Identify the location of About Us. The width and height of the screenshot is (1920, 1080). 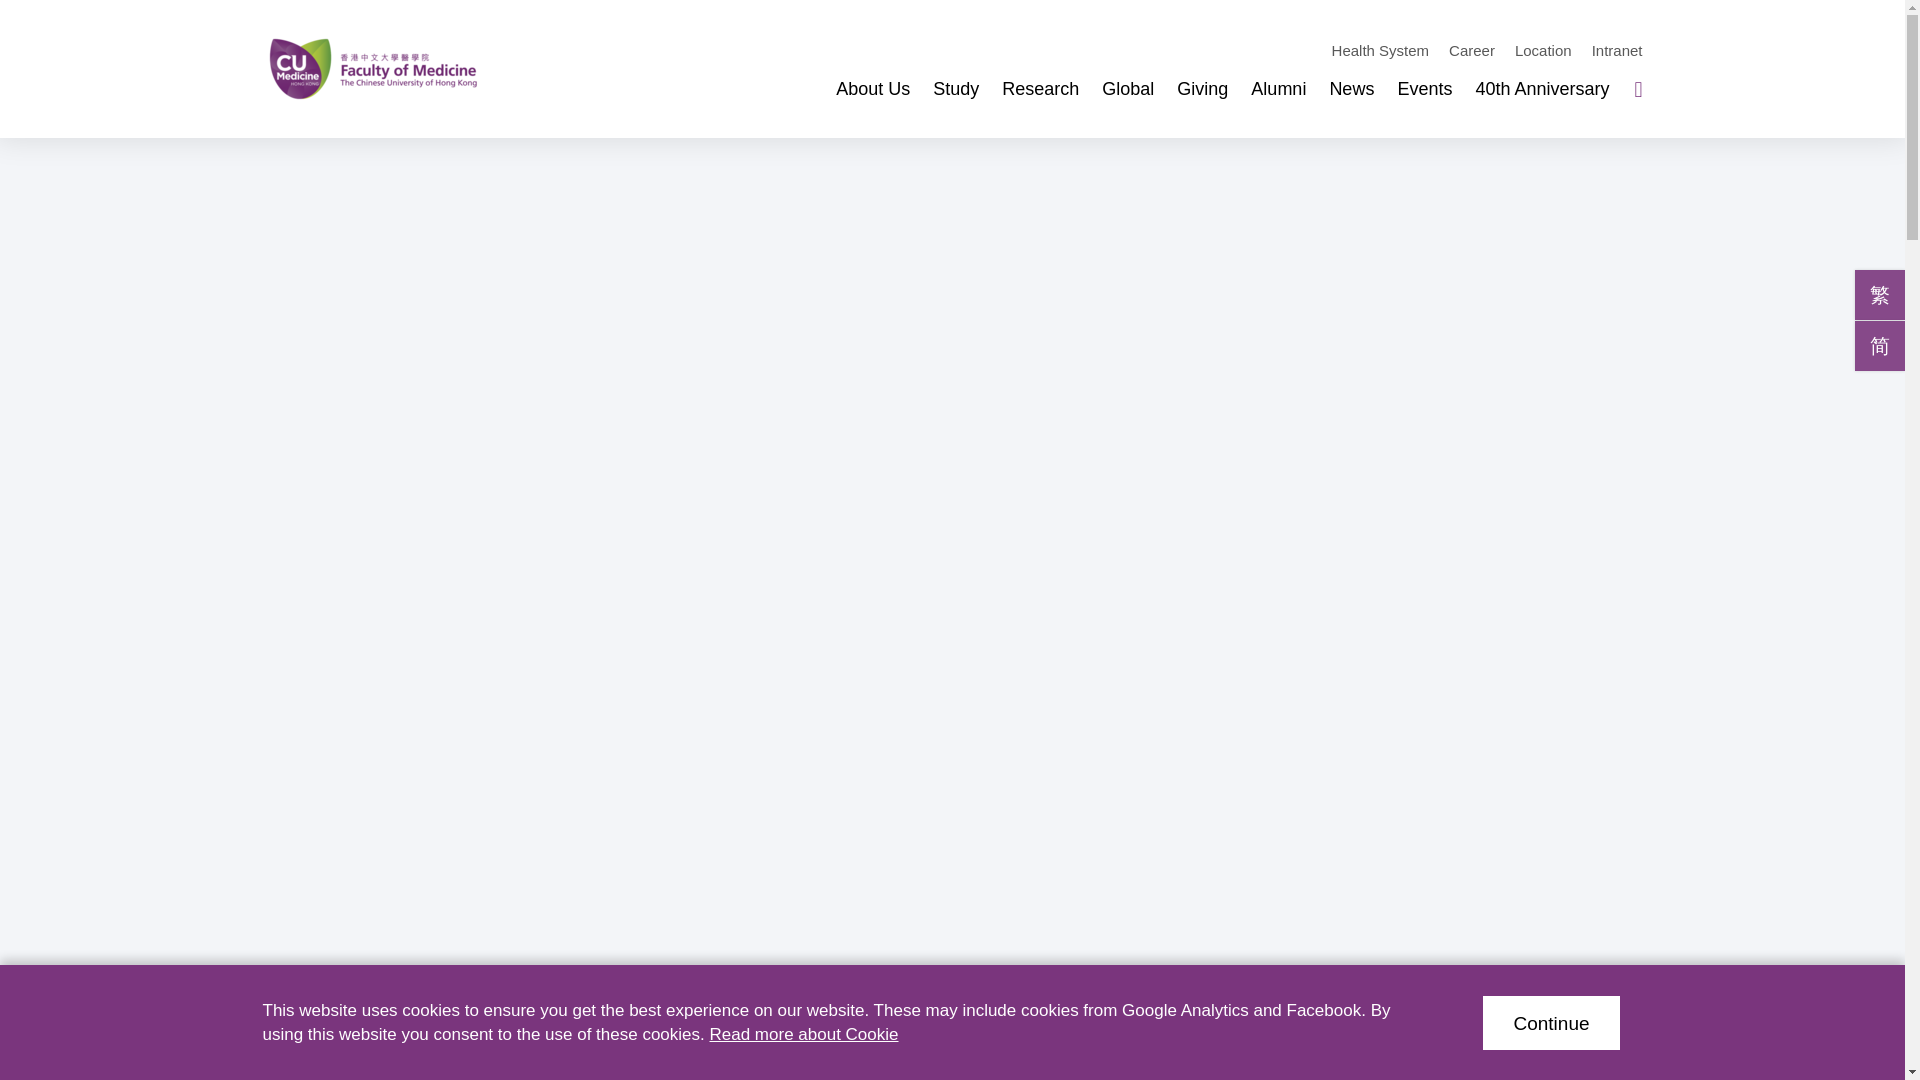
(872, 90).